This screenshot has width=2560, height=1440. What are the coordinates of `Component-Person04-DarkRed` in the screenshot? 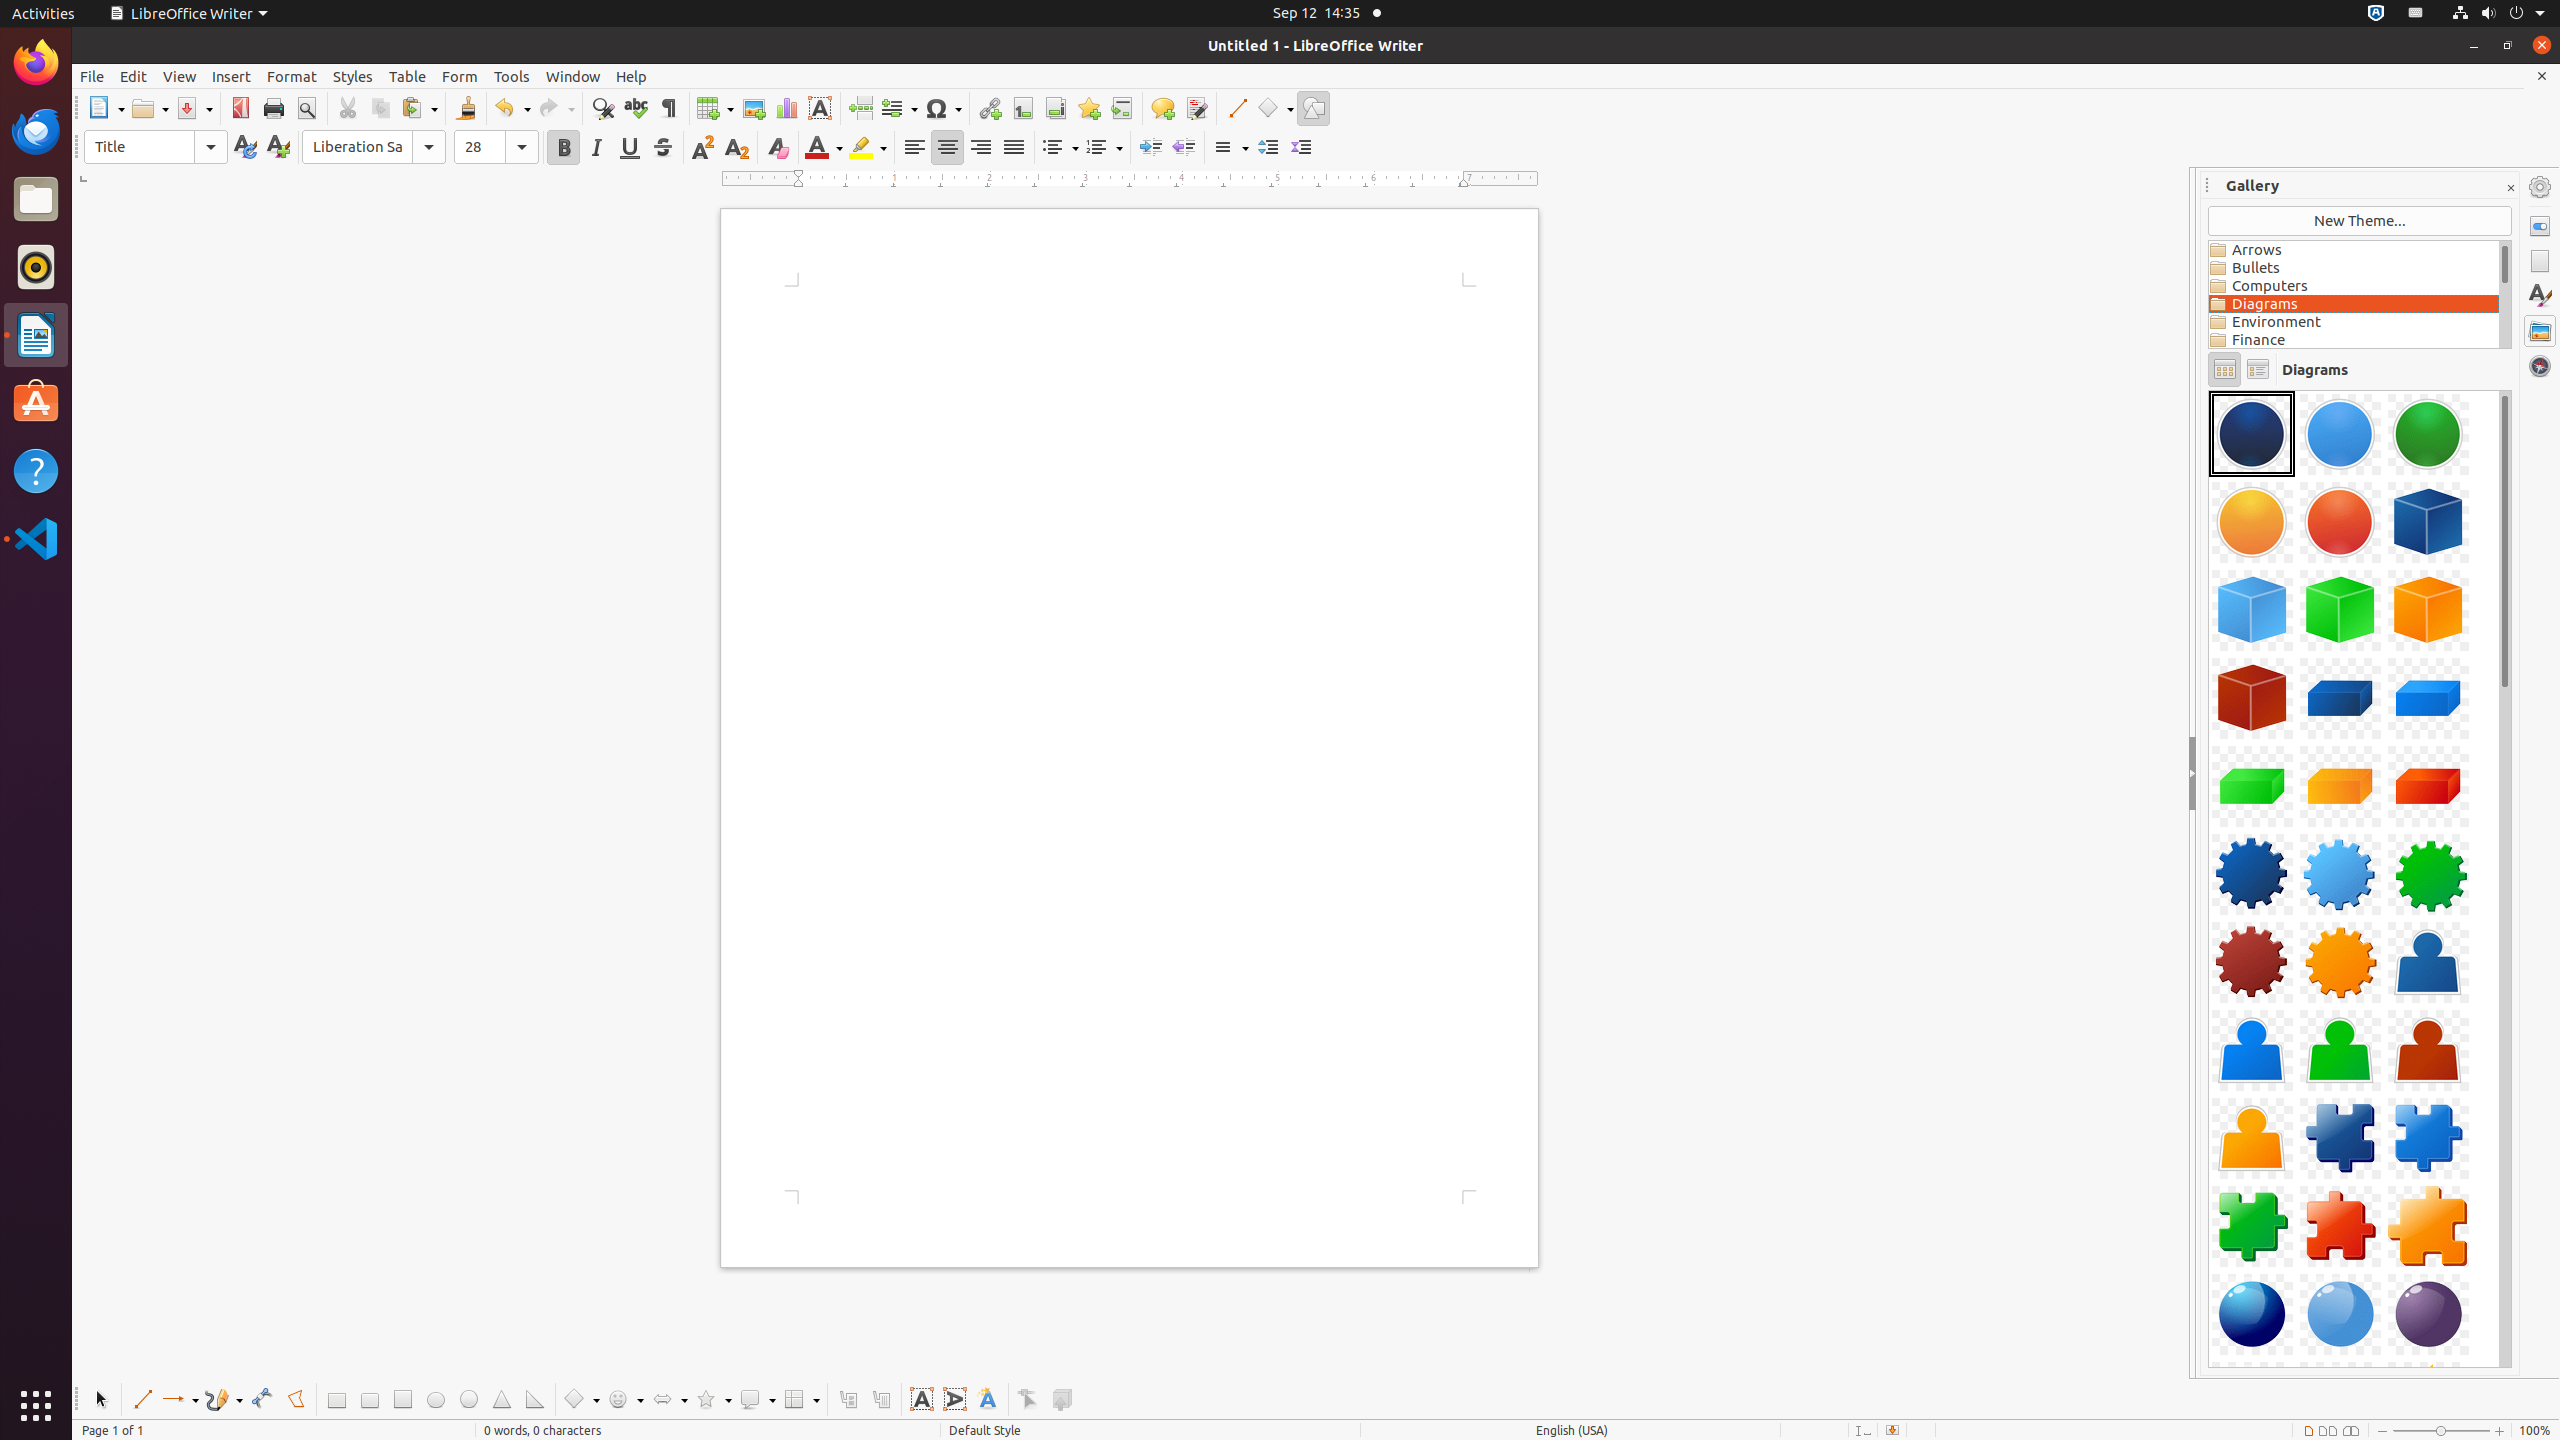 It's located at (2428, 1050).